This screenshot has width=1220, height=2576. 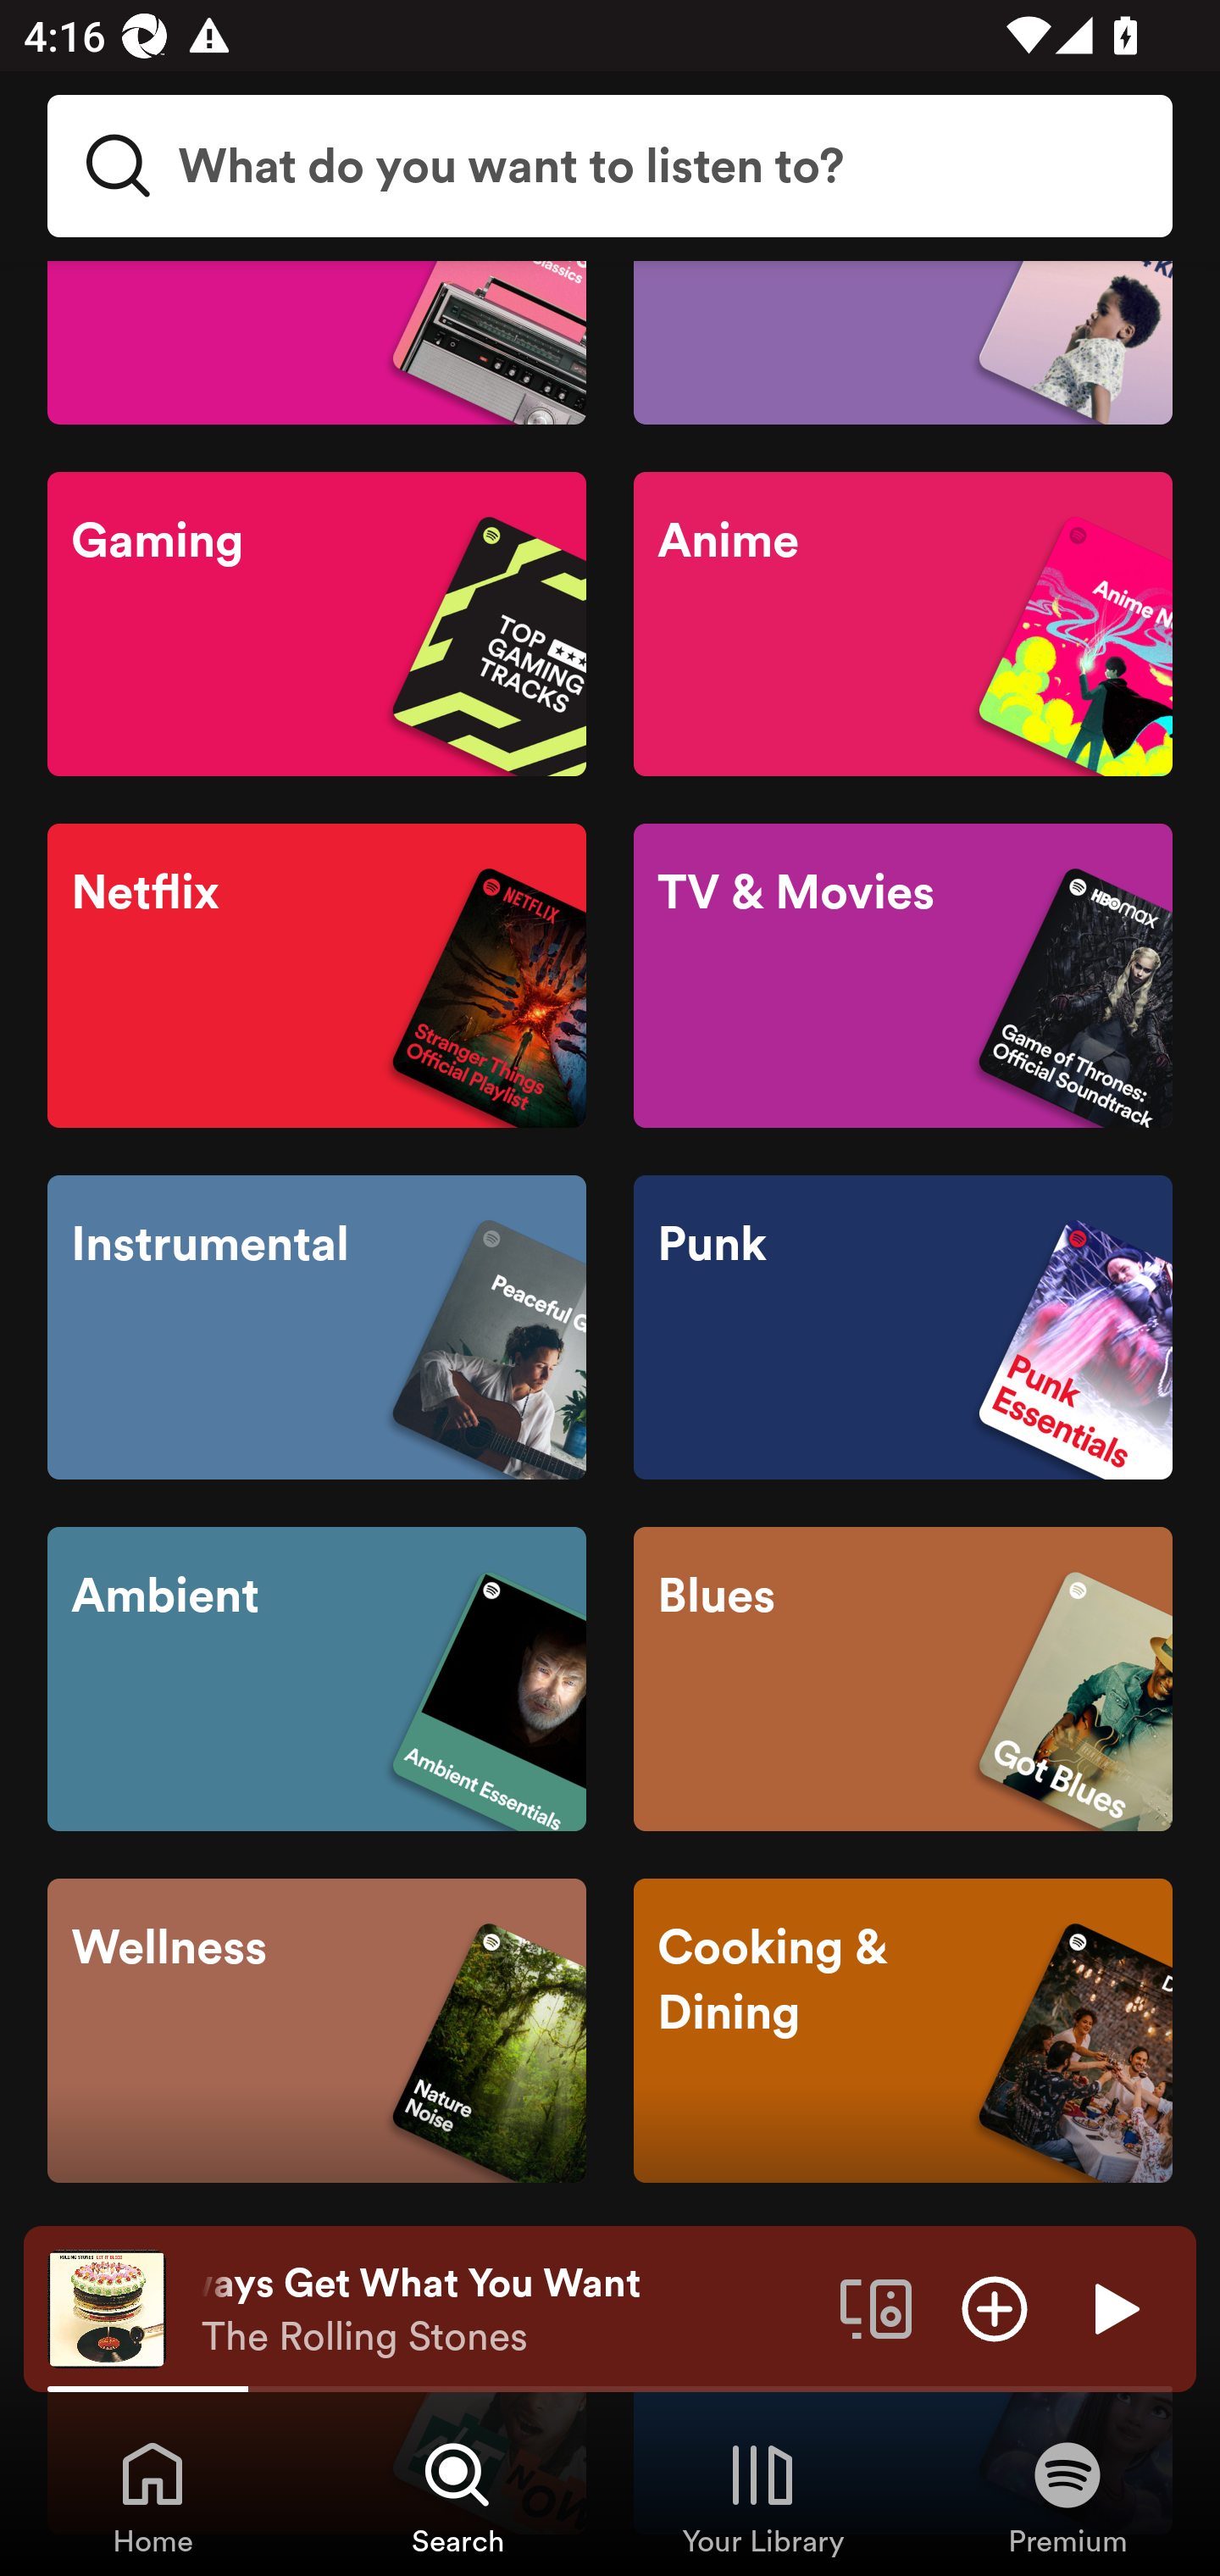 I want to click on Search, Tab 2 of 4 Search Search, so click(x=457, y=2496).